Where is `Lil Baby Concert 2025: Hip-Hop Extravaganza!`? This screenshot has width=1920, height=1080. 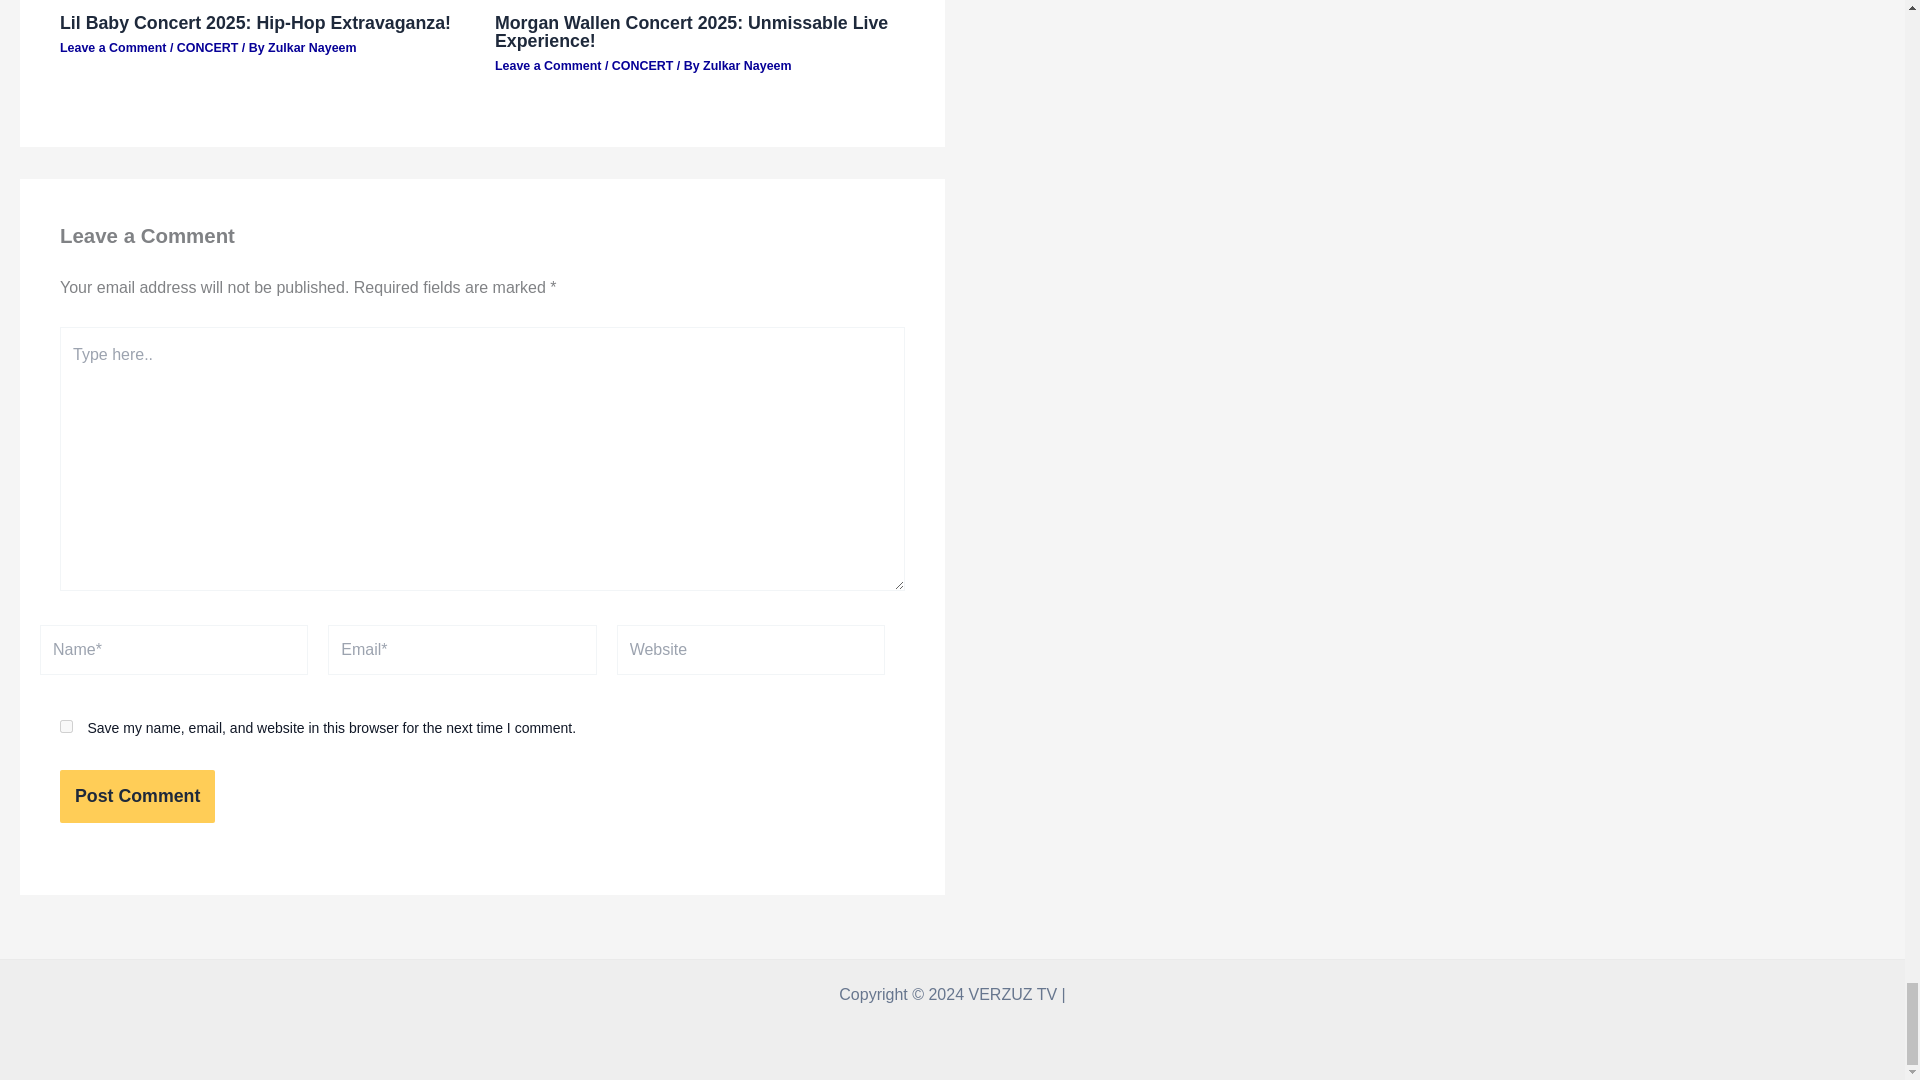 Lil Baby Concert 2025: Hip-Hop Extravaganza! is located at coordinates (255, 22).